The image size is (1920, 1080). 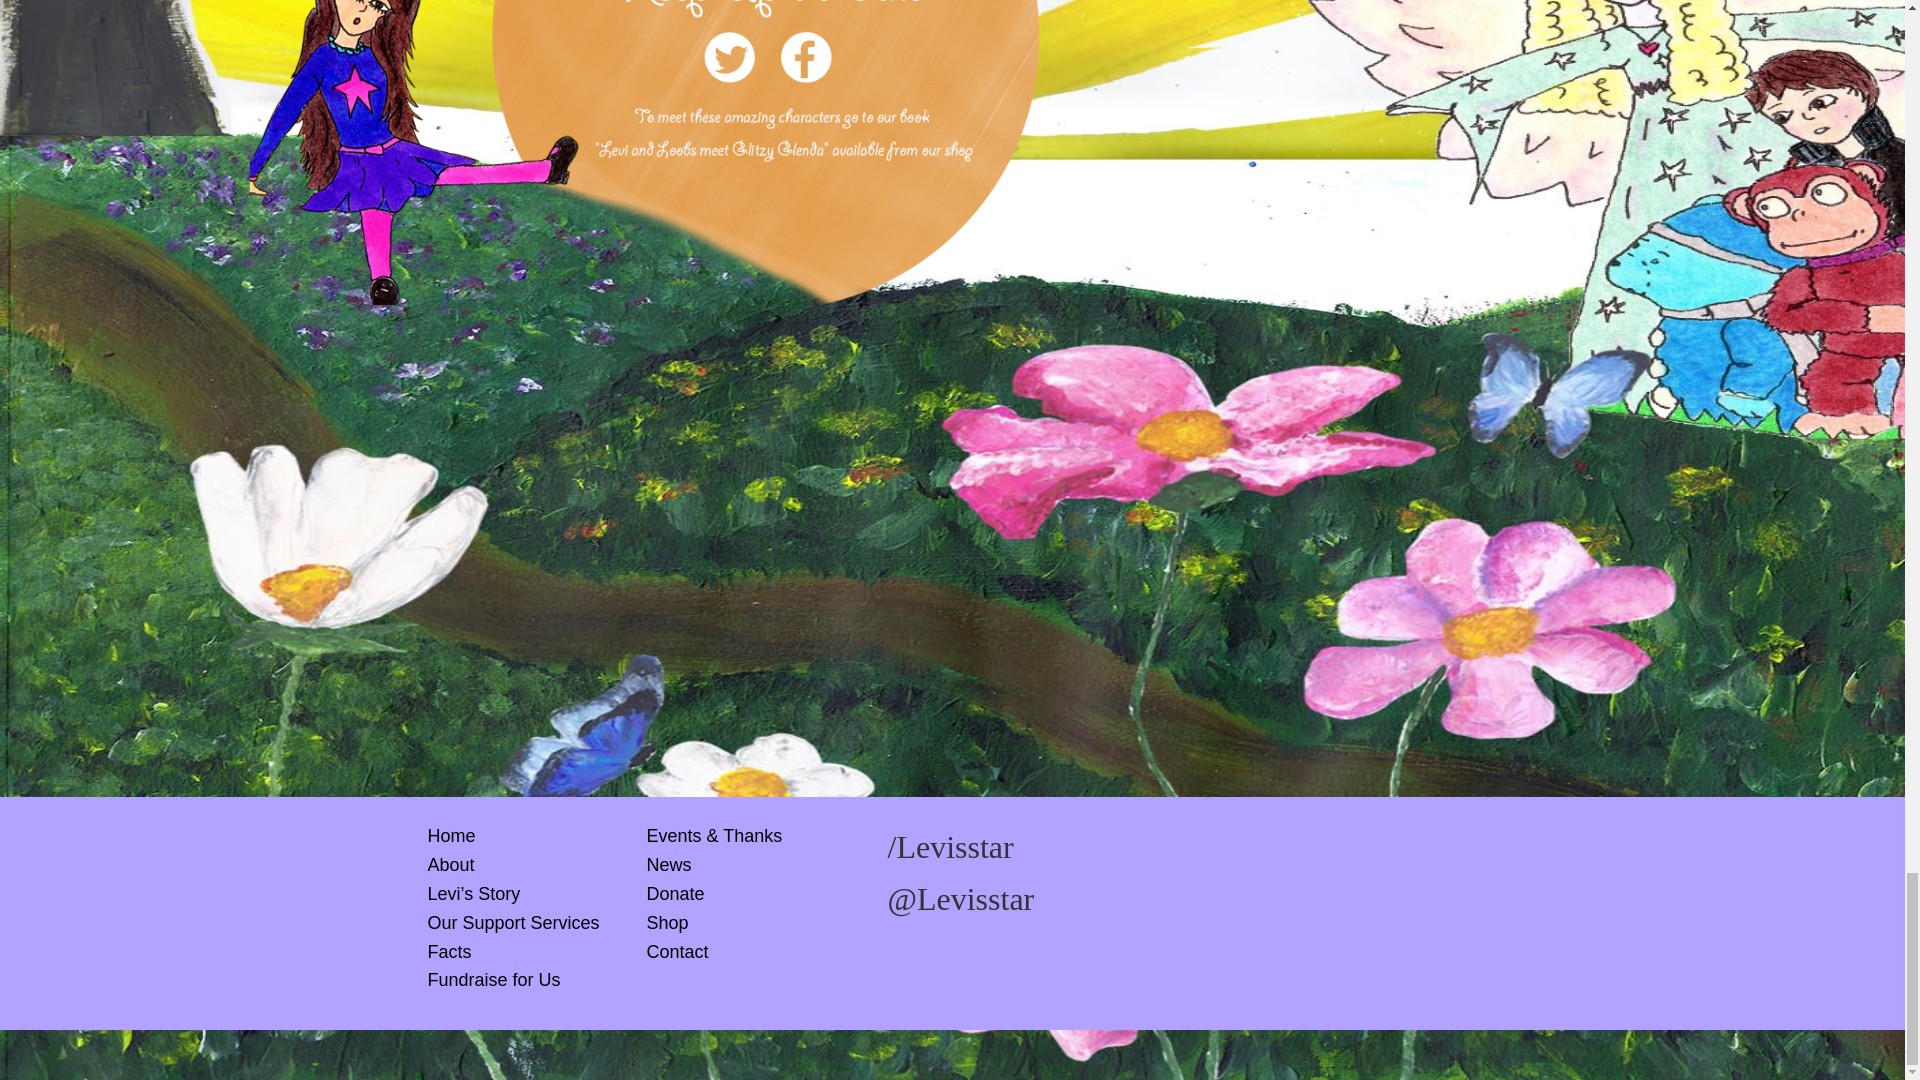 What do you see at coordinates (451, 864) in the screenshot?
I see `About` at bounding box center [451, 864].